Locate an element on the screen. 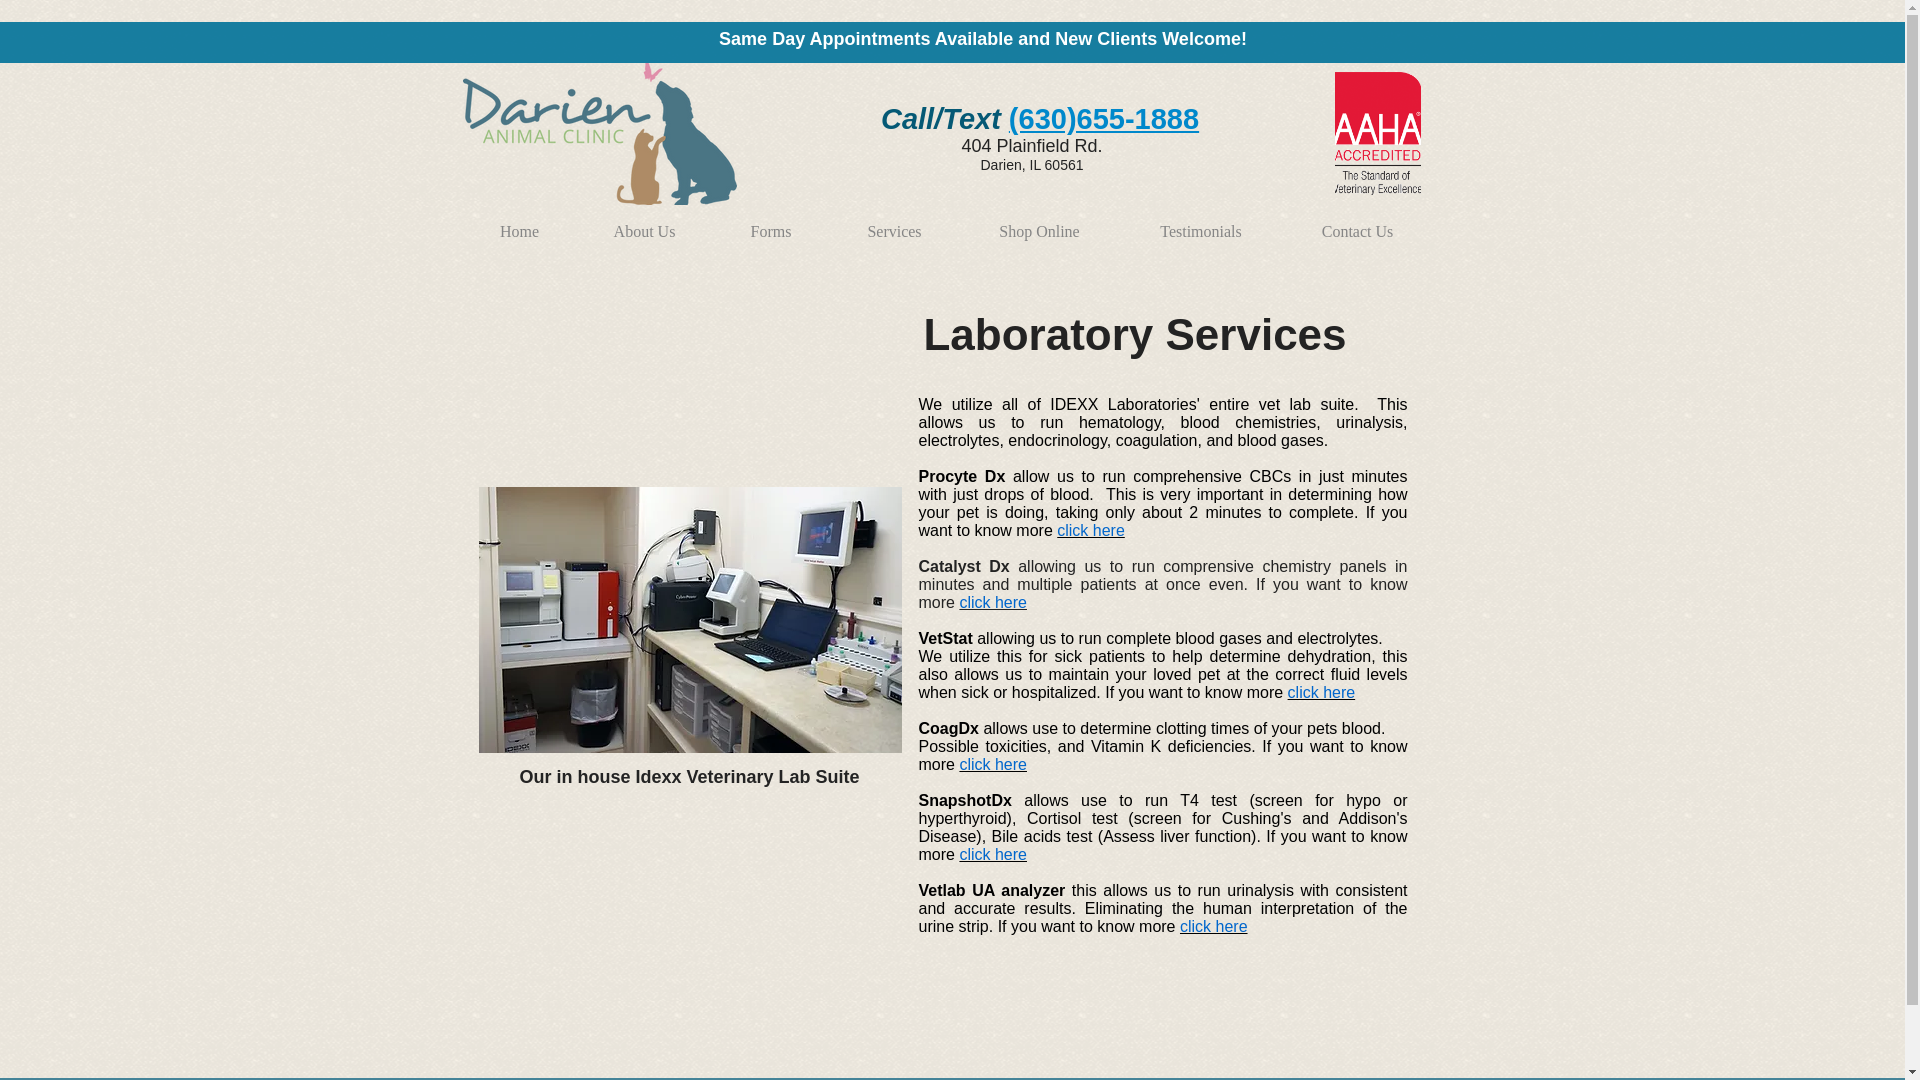 The image size is (1920, 1080). Shop Online is located at coordinates (1040, 222).